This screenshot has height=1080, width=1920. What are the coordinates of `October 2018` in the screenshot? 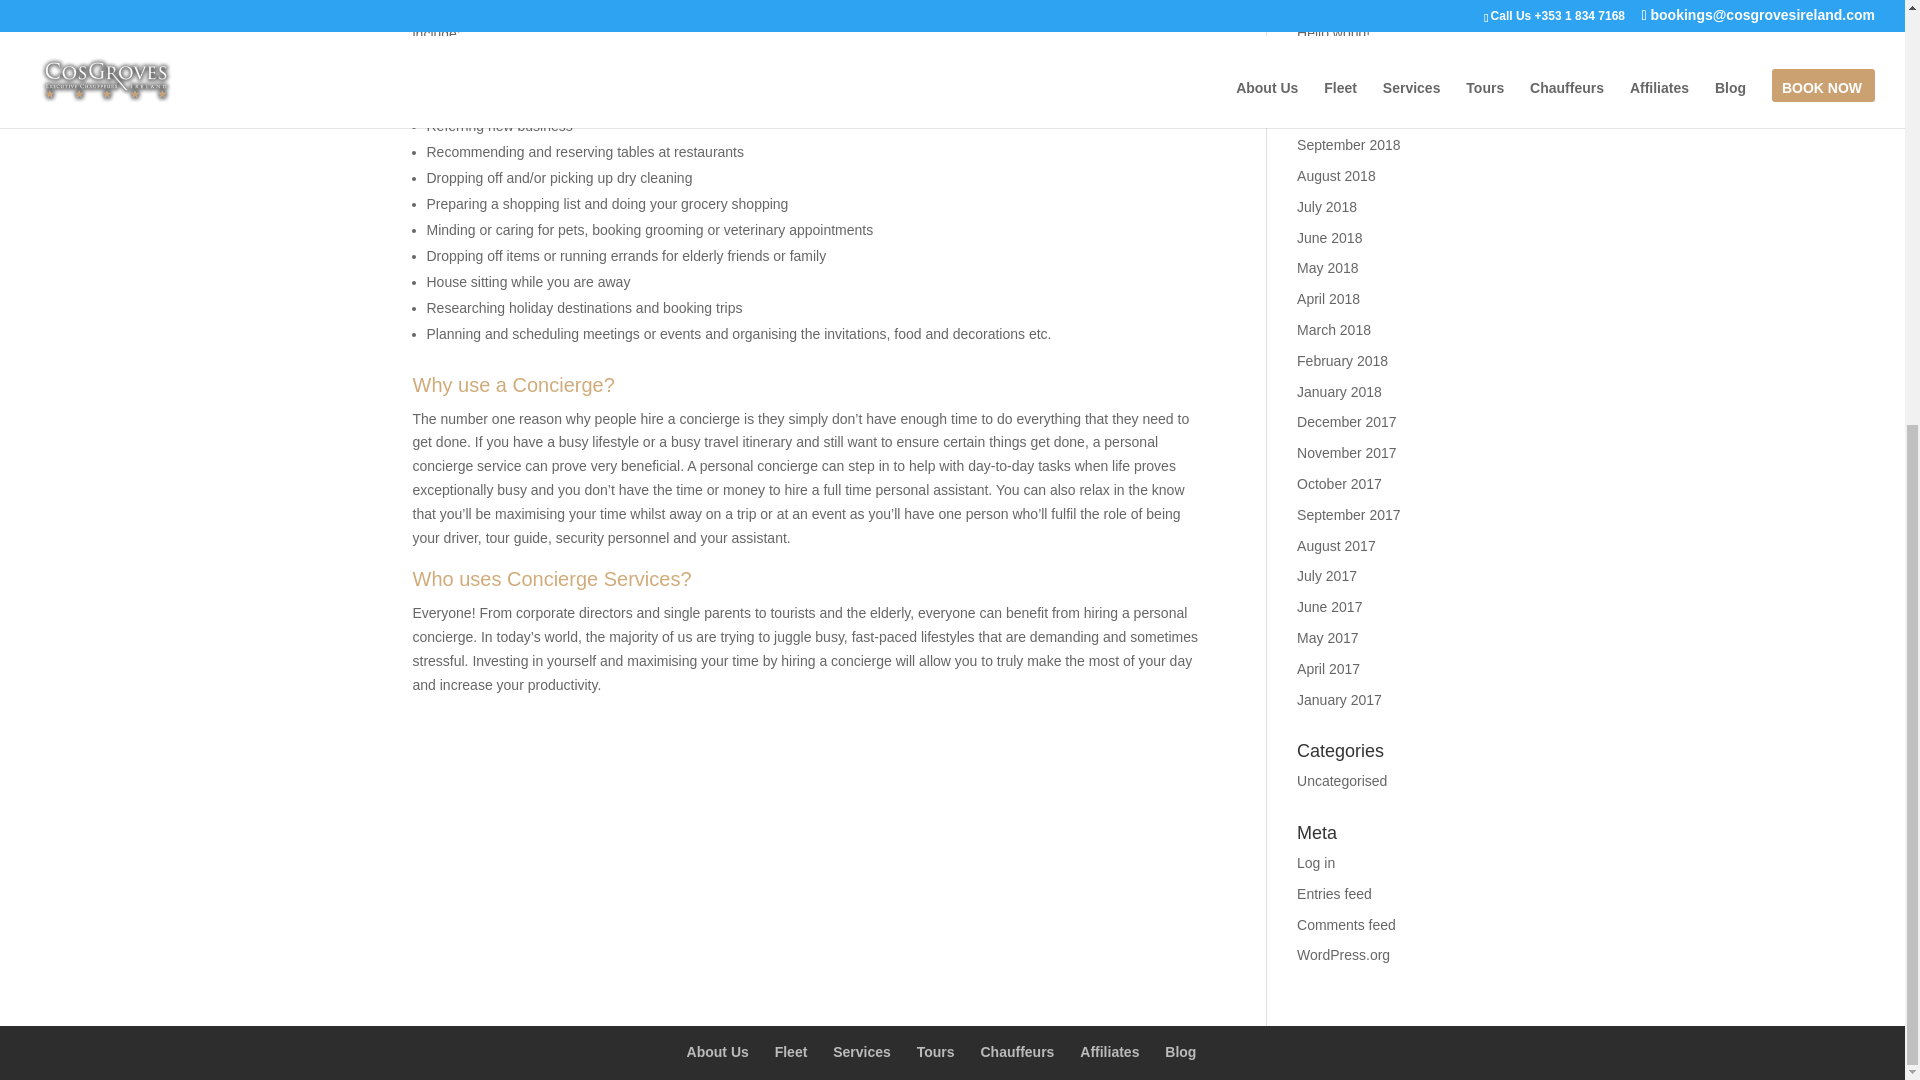 It's located at (1340, 114).